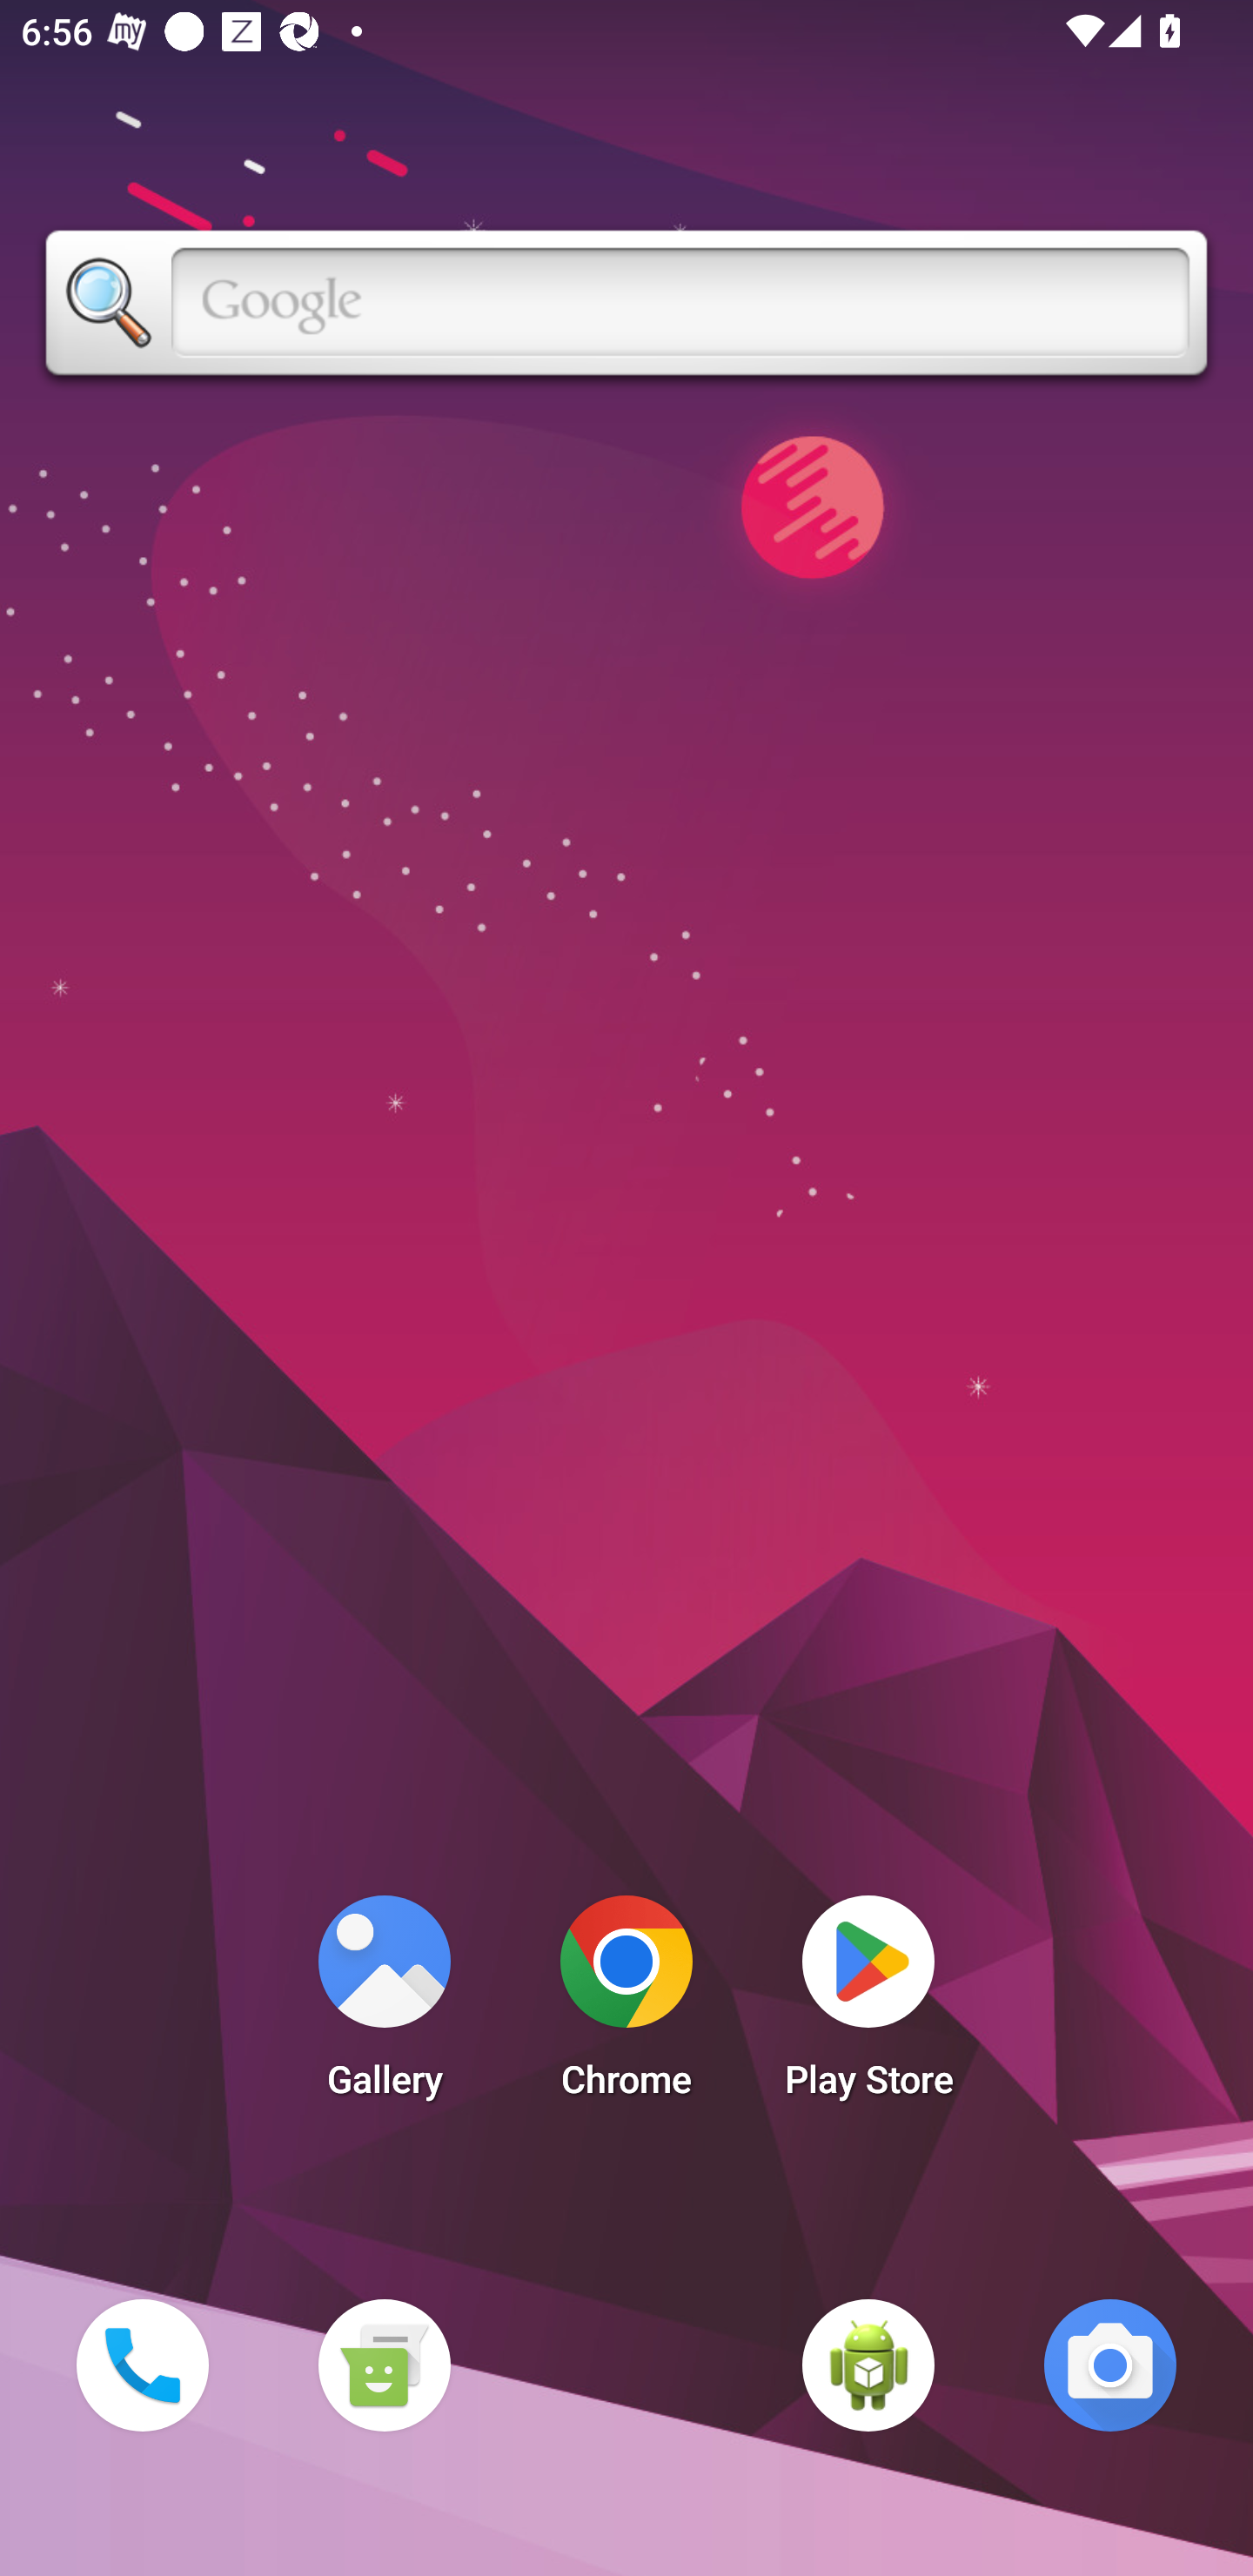 The width and height of the screenshot is (1253, 2576). Describe the element at coordinates (384, 2005) in the screenshot. I see `Gallery` at that location.